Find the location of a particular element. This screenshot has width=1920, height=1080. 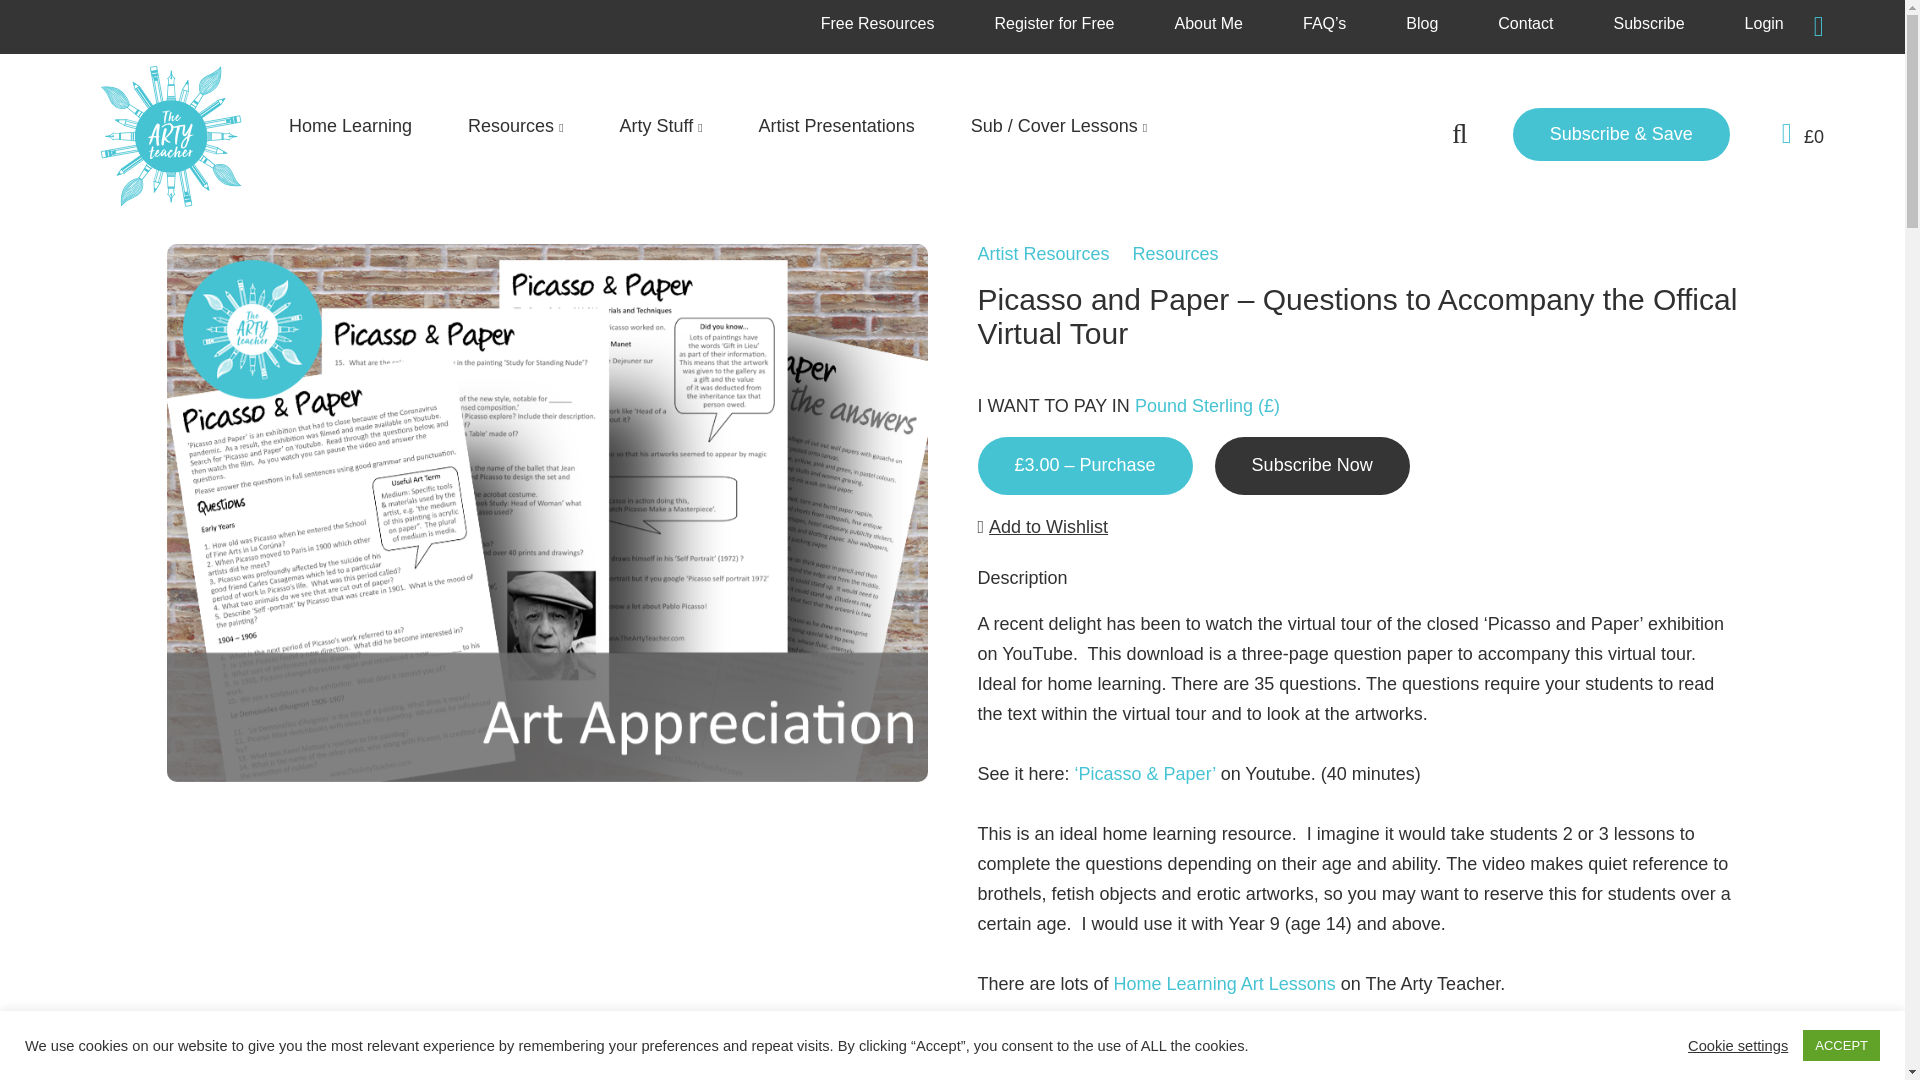

Register for Free is located at coordinates (1054, 24).